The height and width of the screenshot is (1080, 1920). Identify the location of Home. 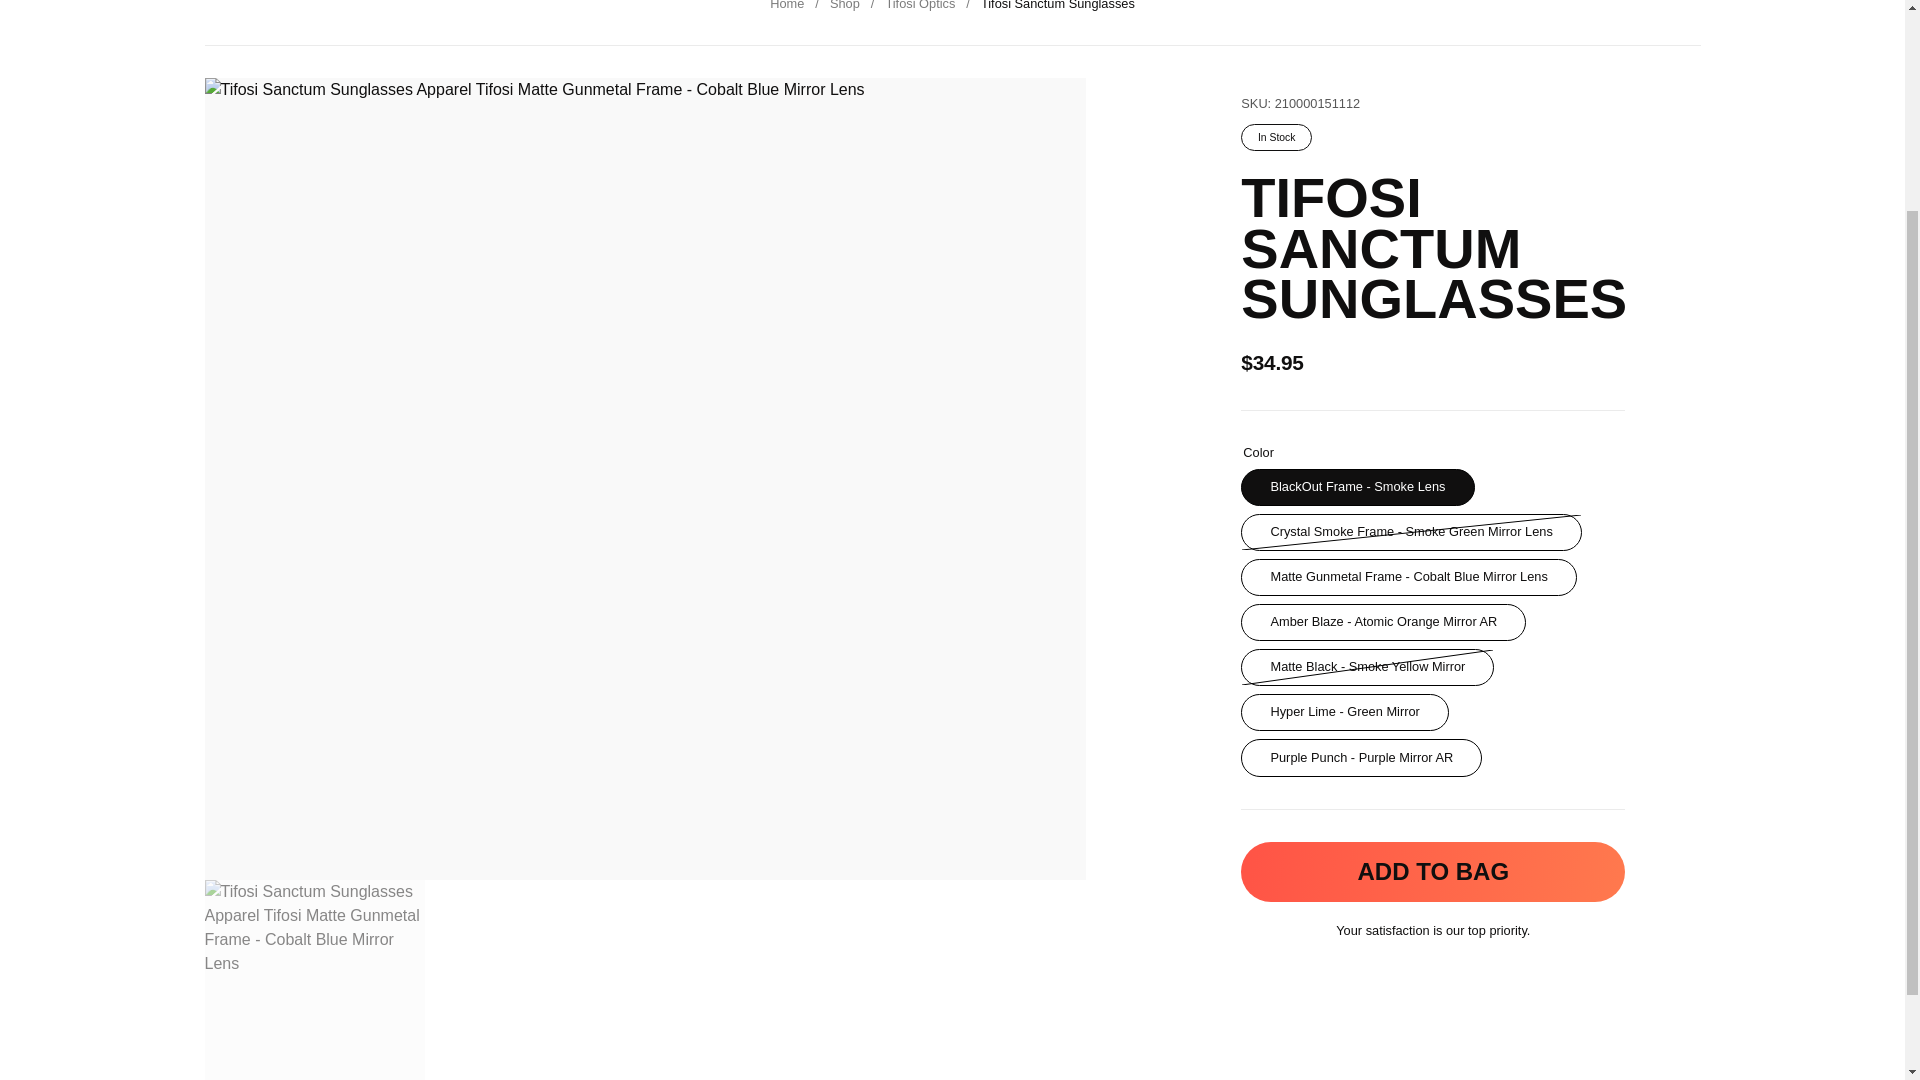
(786, 5).